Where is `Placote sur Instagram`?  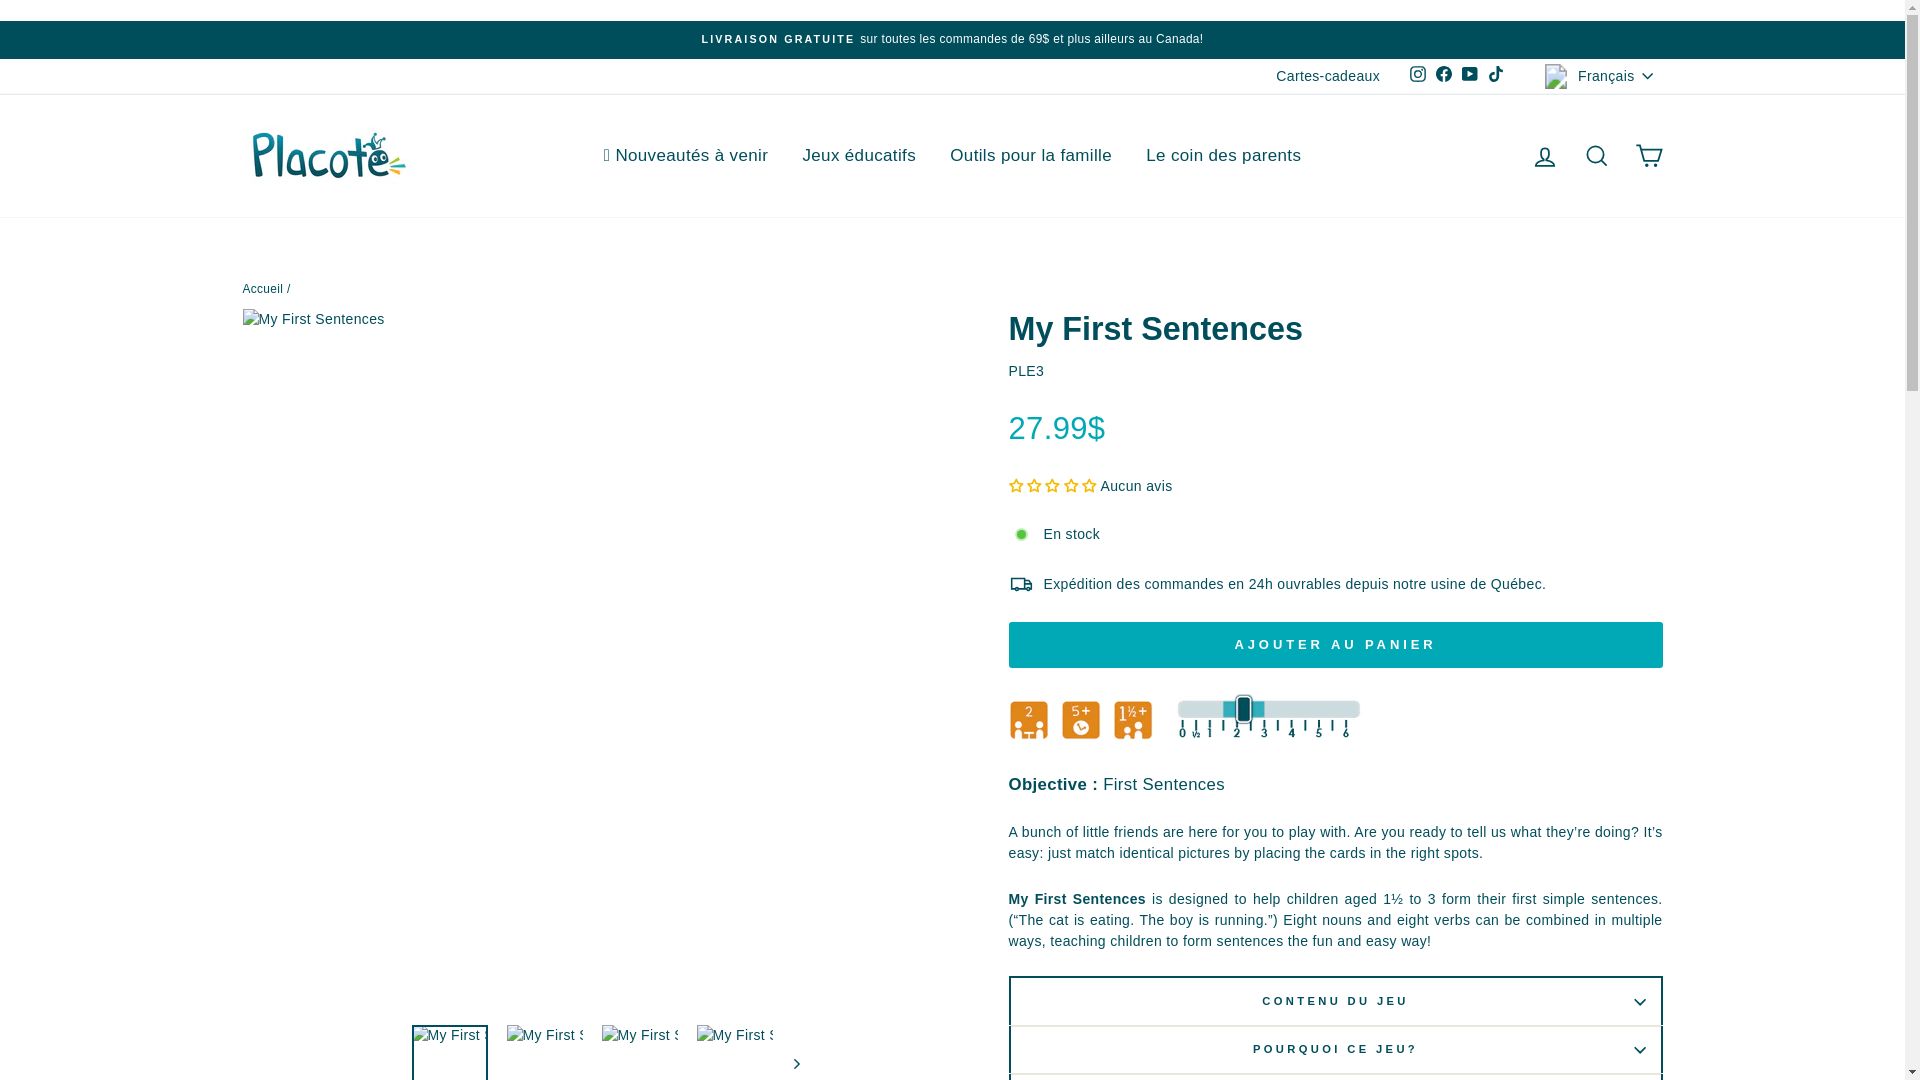 Placote sur Instagram is located at coordinates (1418, 75).